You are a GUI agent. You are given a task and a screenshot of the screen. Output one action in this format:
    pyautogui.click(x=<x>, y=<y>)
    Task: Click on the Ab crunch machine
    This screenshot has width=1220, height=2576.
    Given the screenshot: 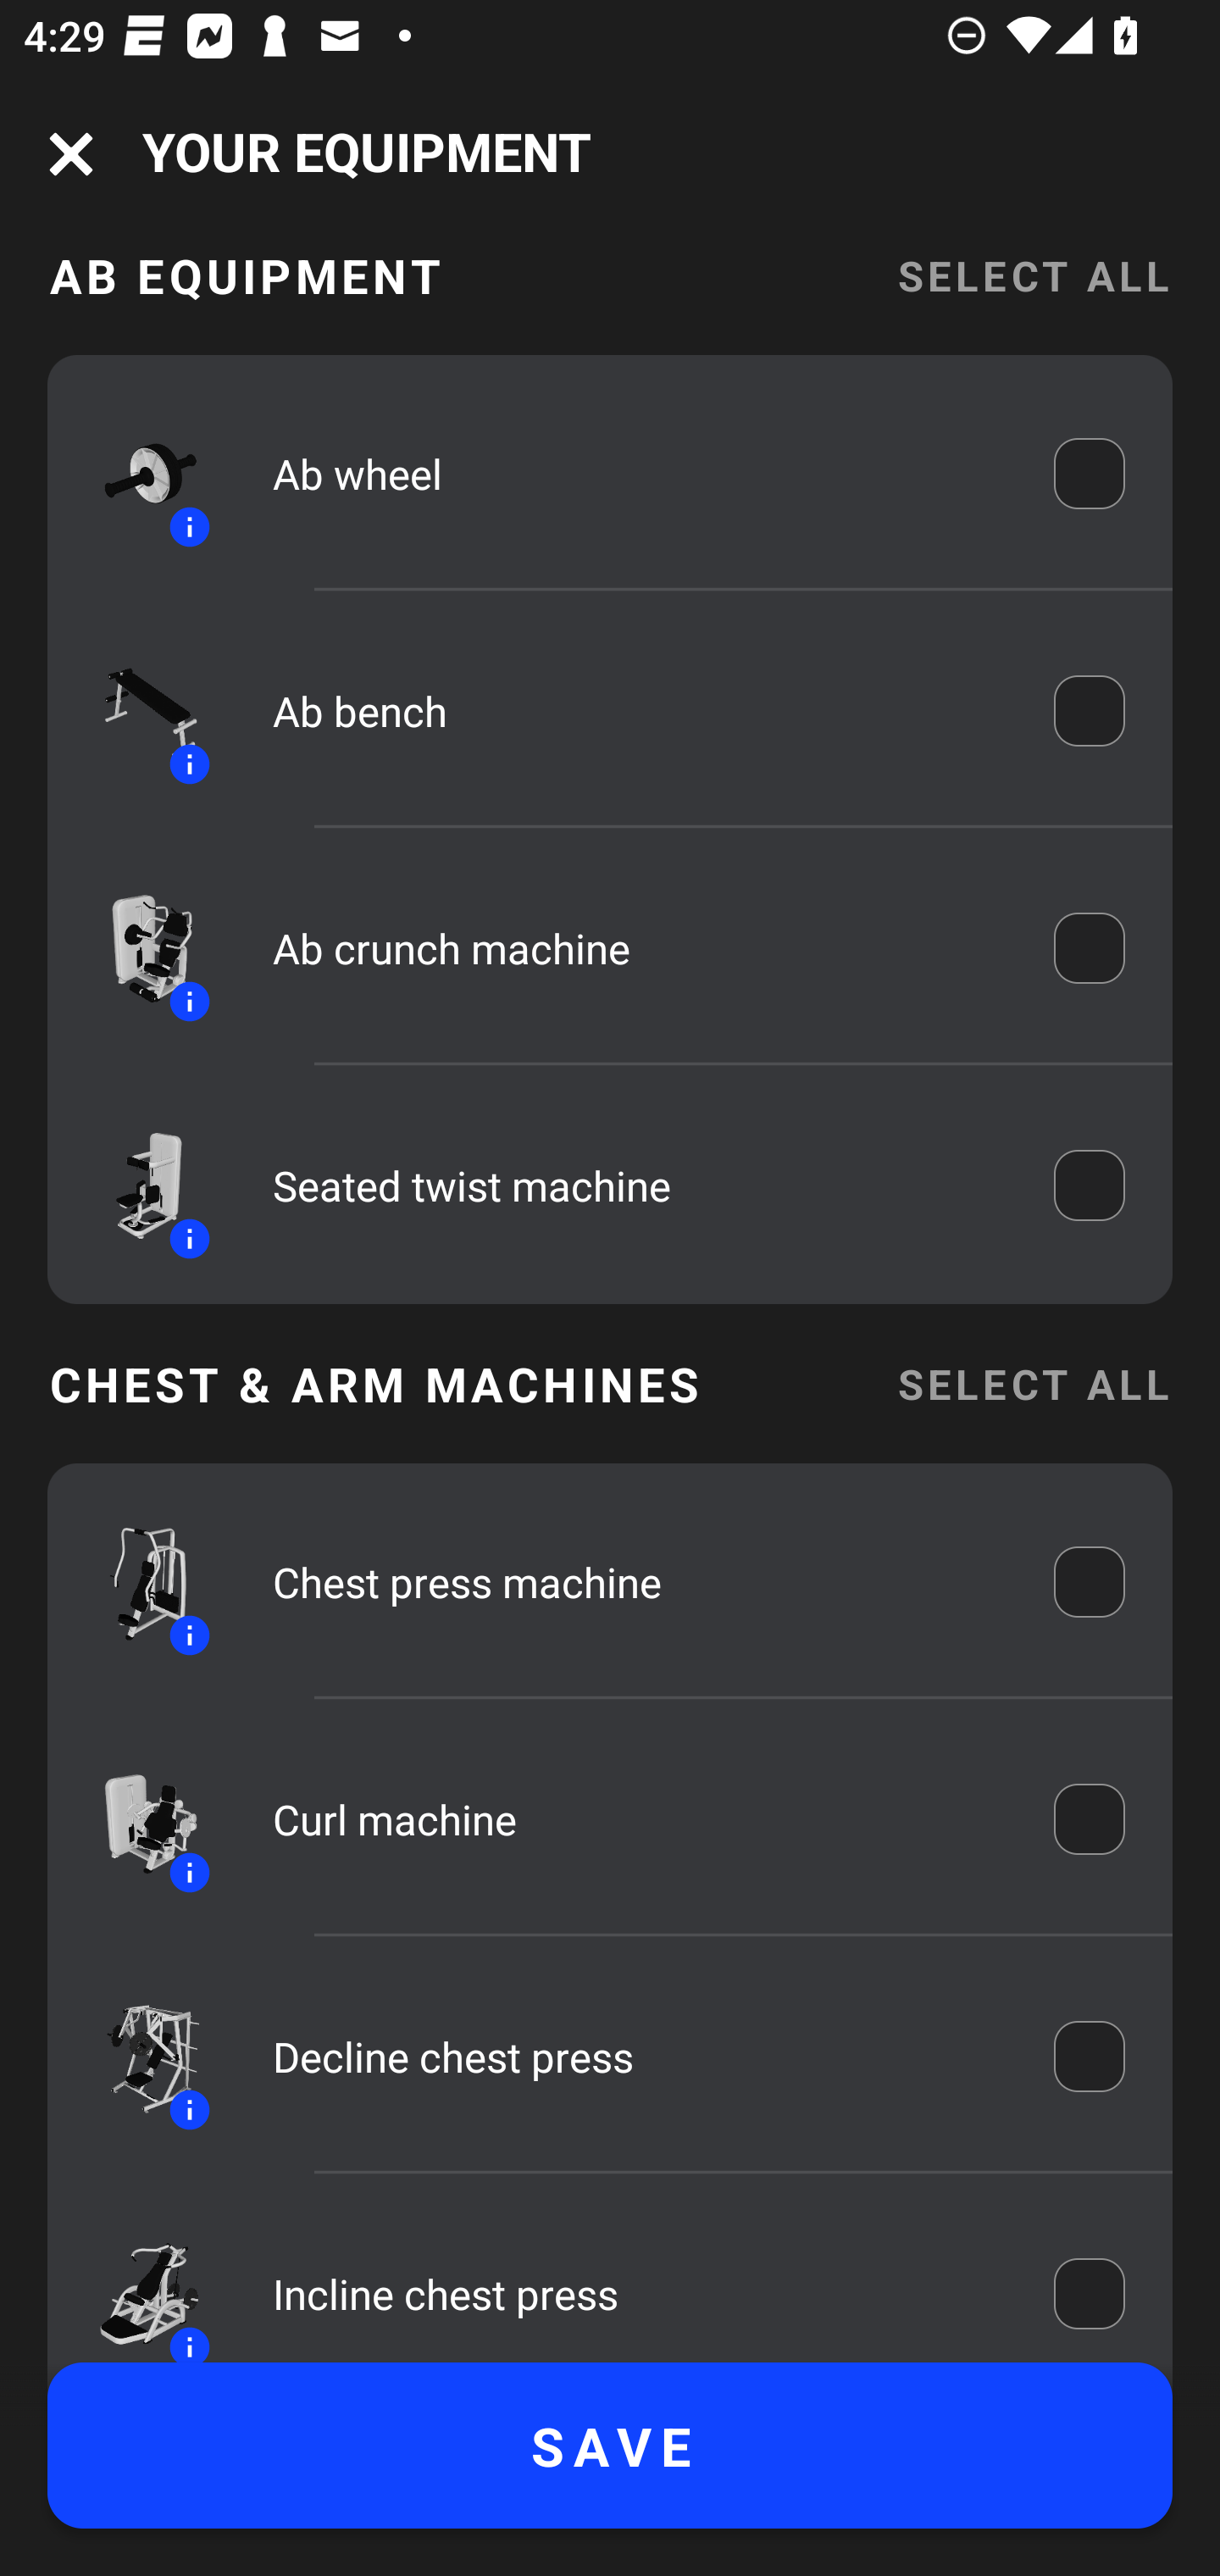 What is the action you would take?
    pyautogui.click(x=640, y=947)
    